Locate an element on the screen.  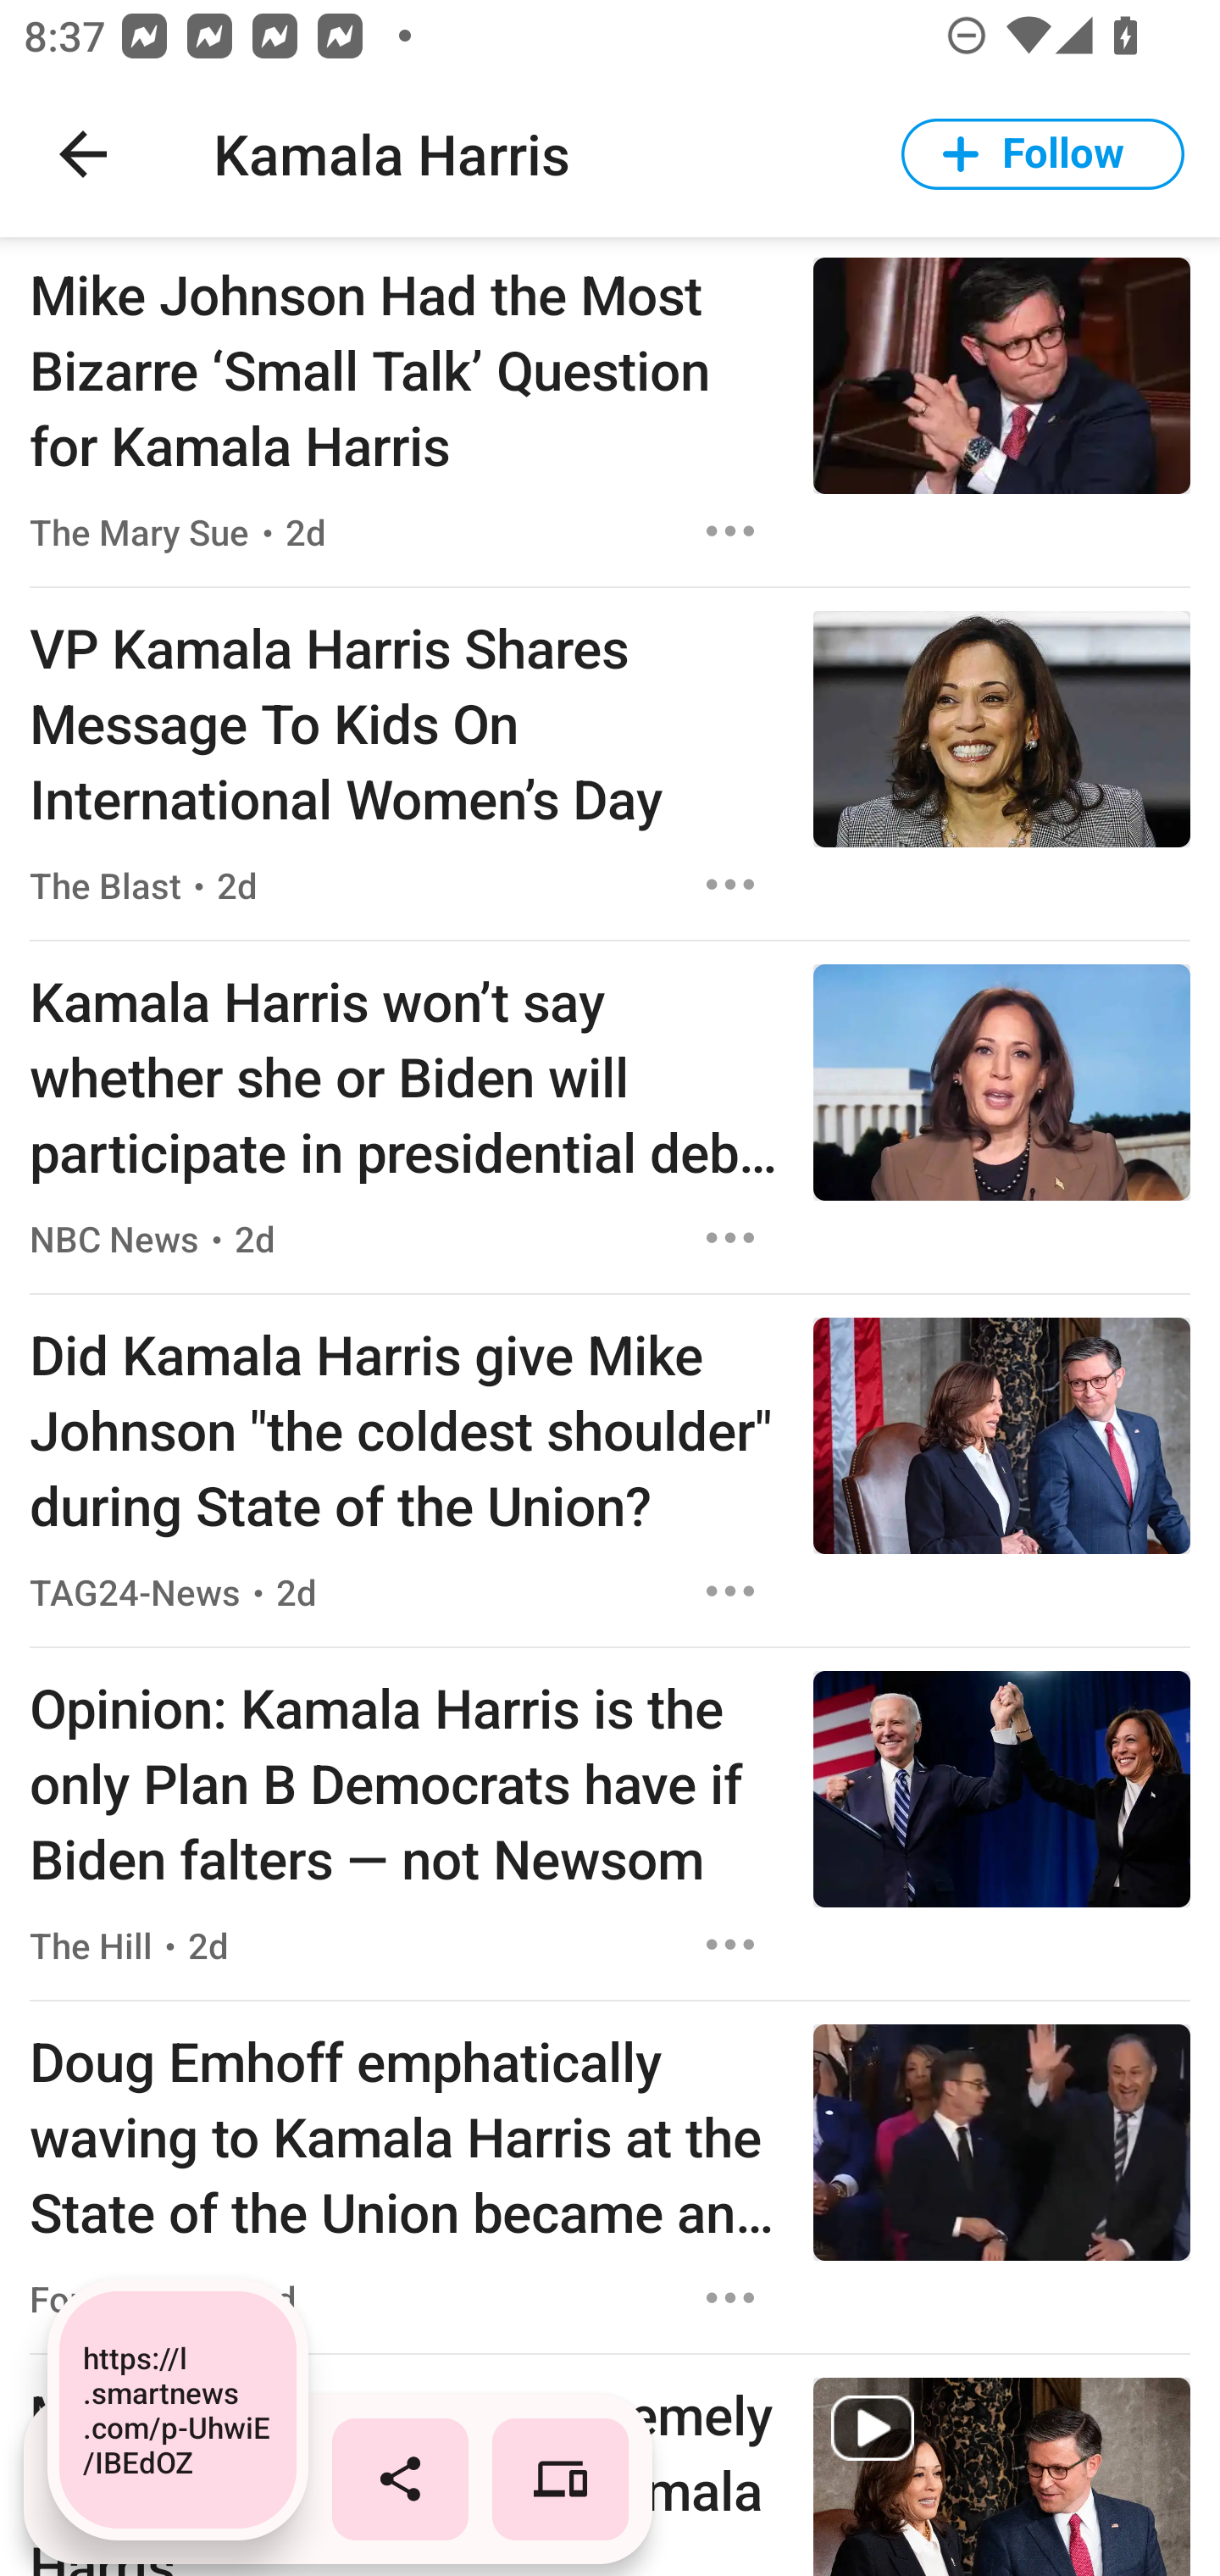
Navigate up is located at coordinates (83, 154).